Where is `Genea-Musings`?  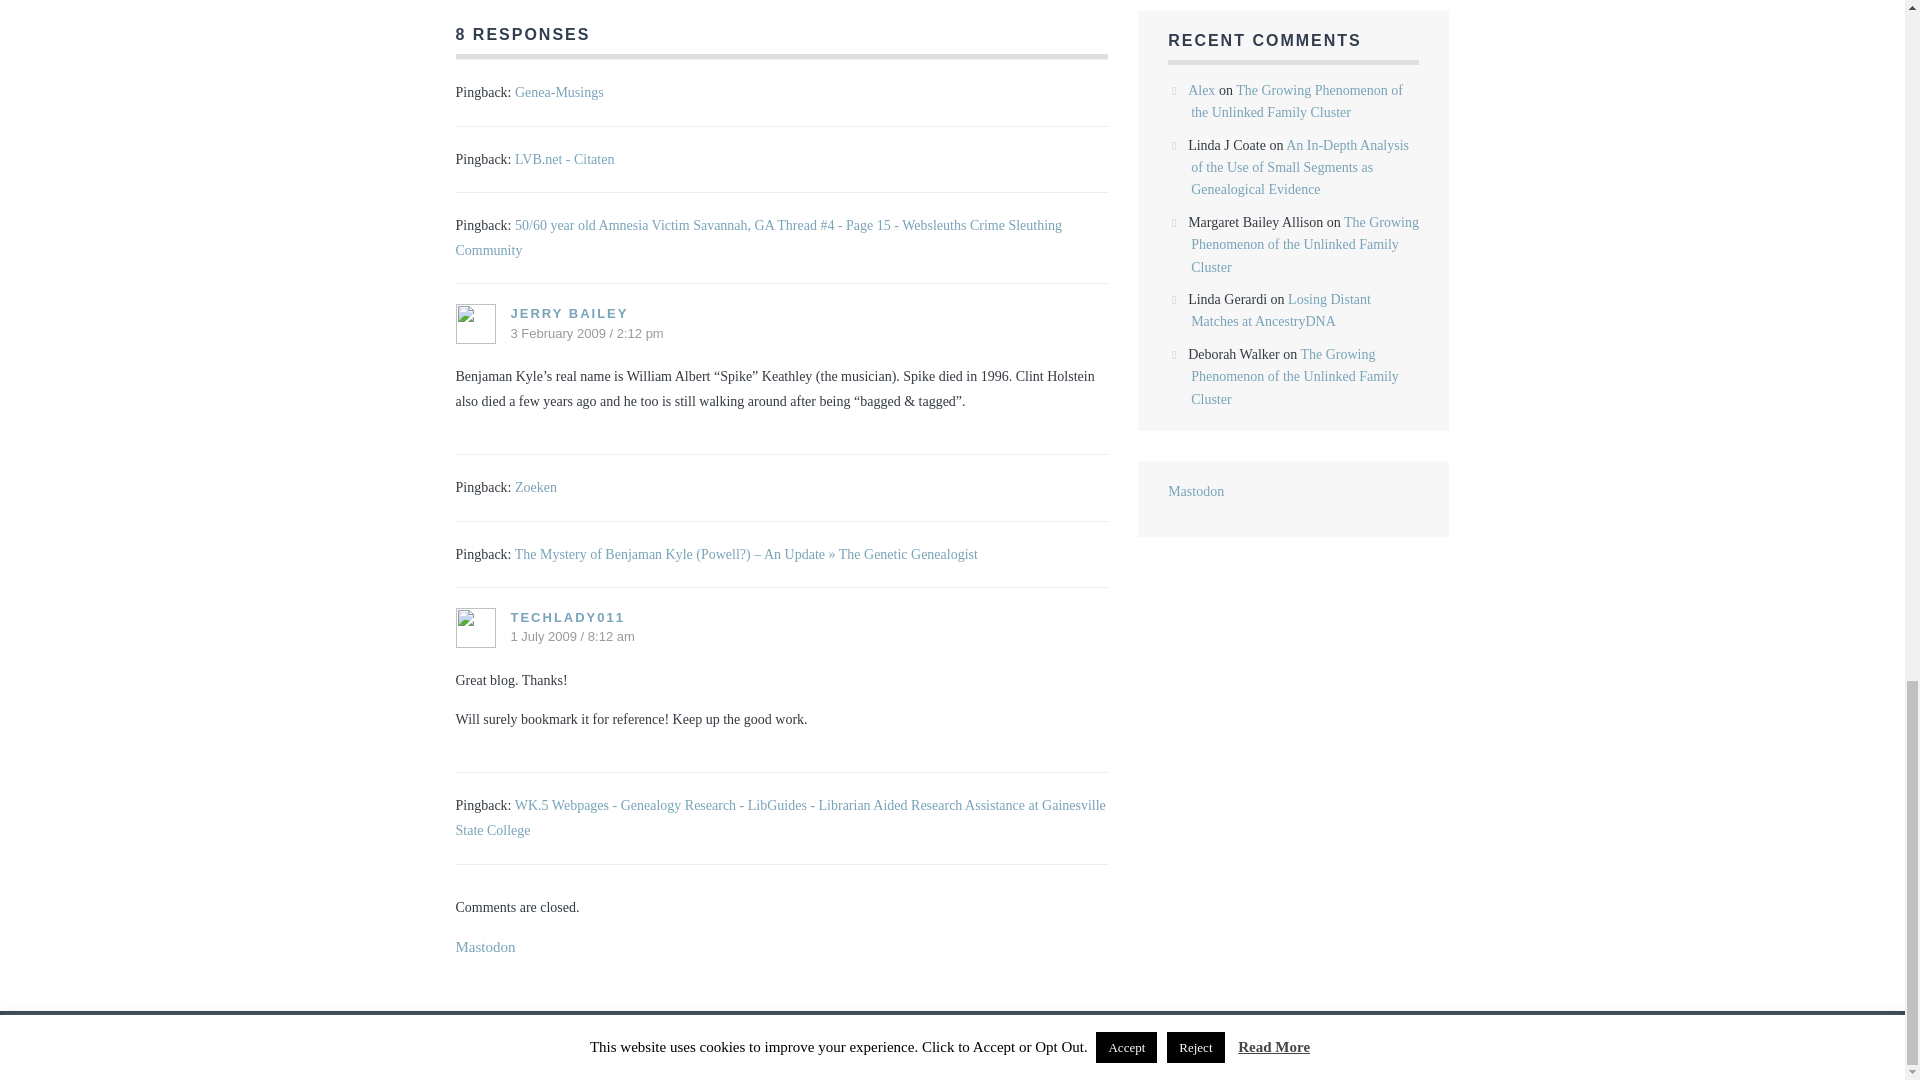 Genea-Musings is located at coordinates (559, 92).